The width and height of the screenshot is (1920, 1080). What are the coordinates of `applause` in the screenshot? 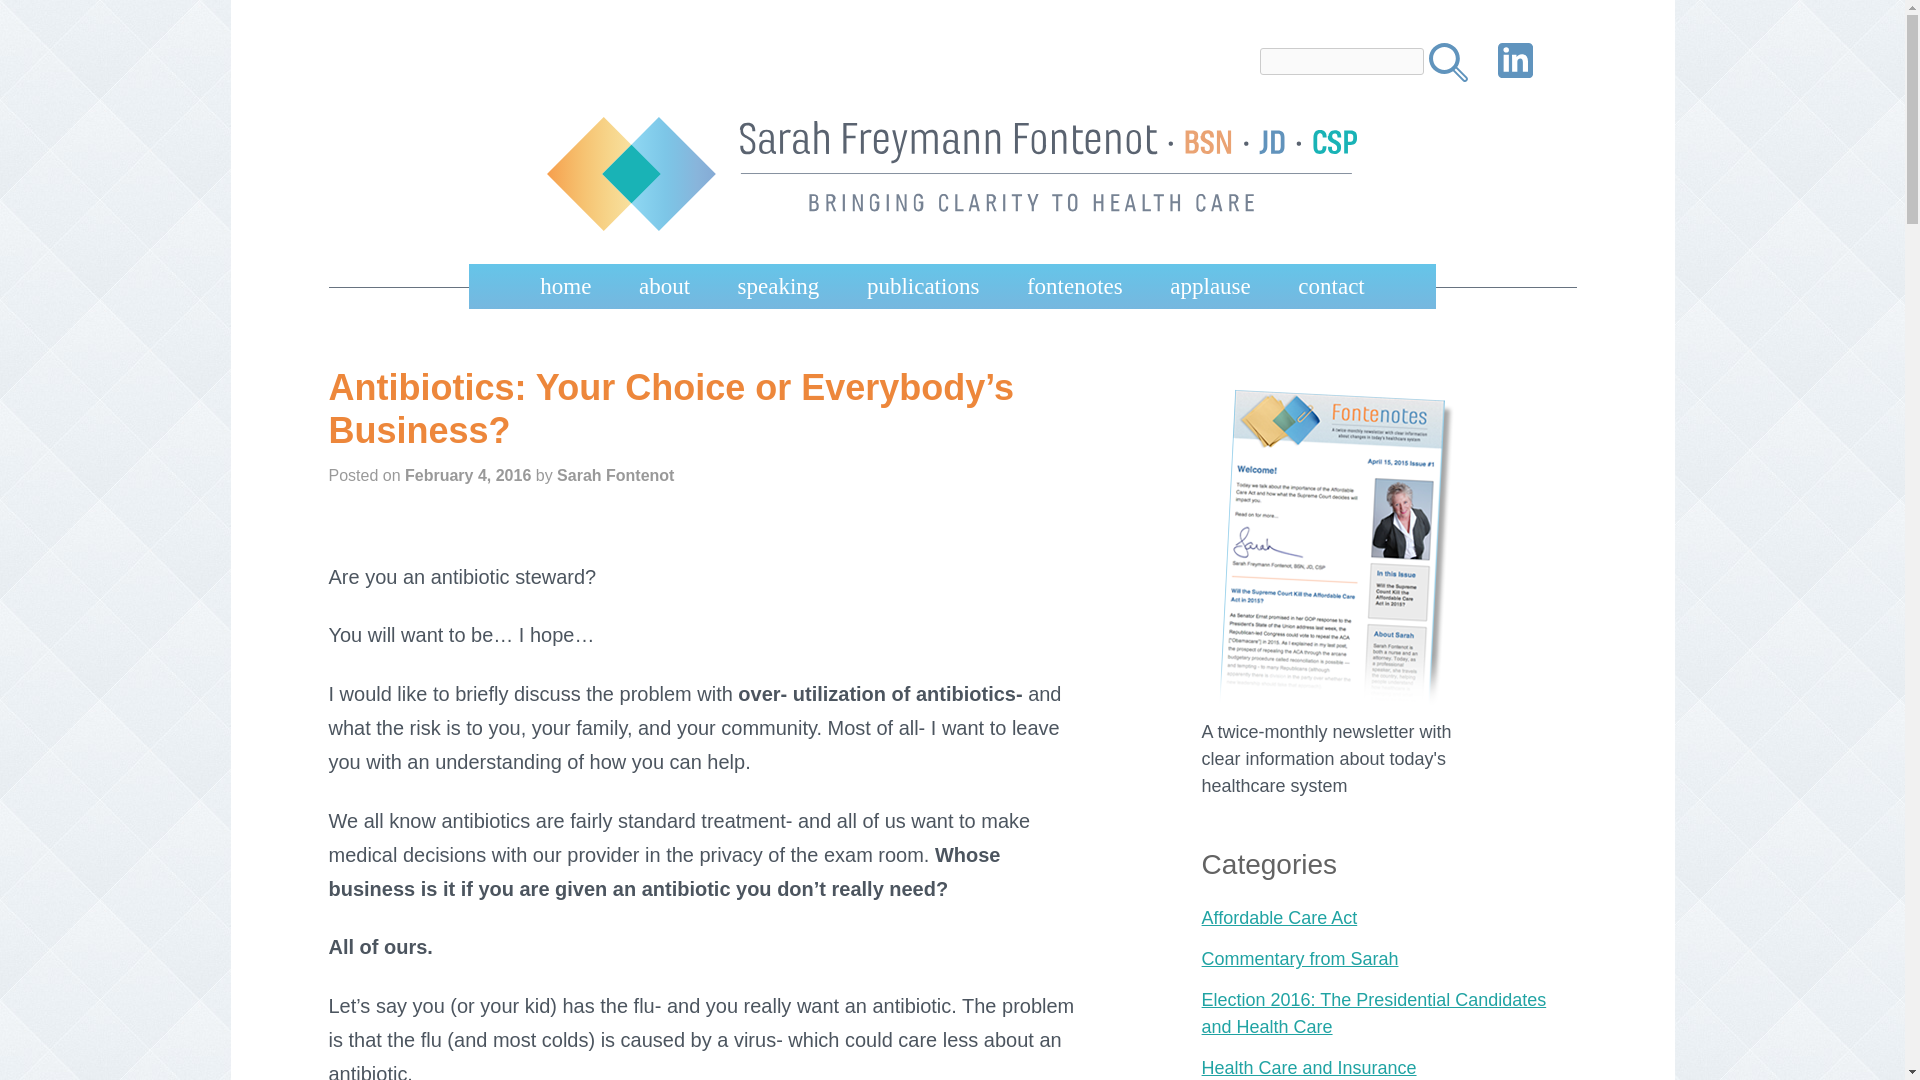 It's located at (1210, 286).